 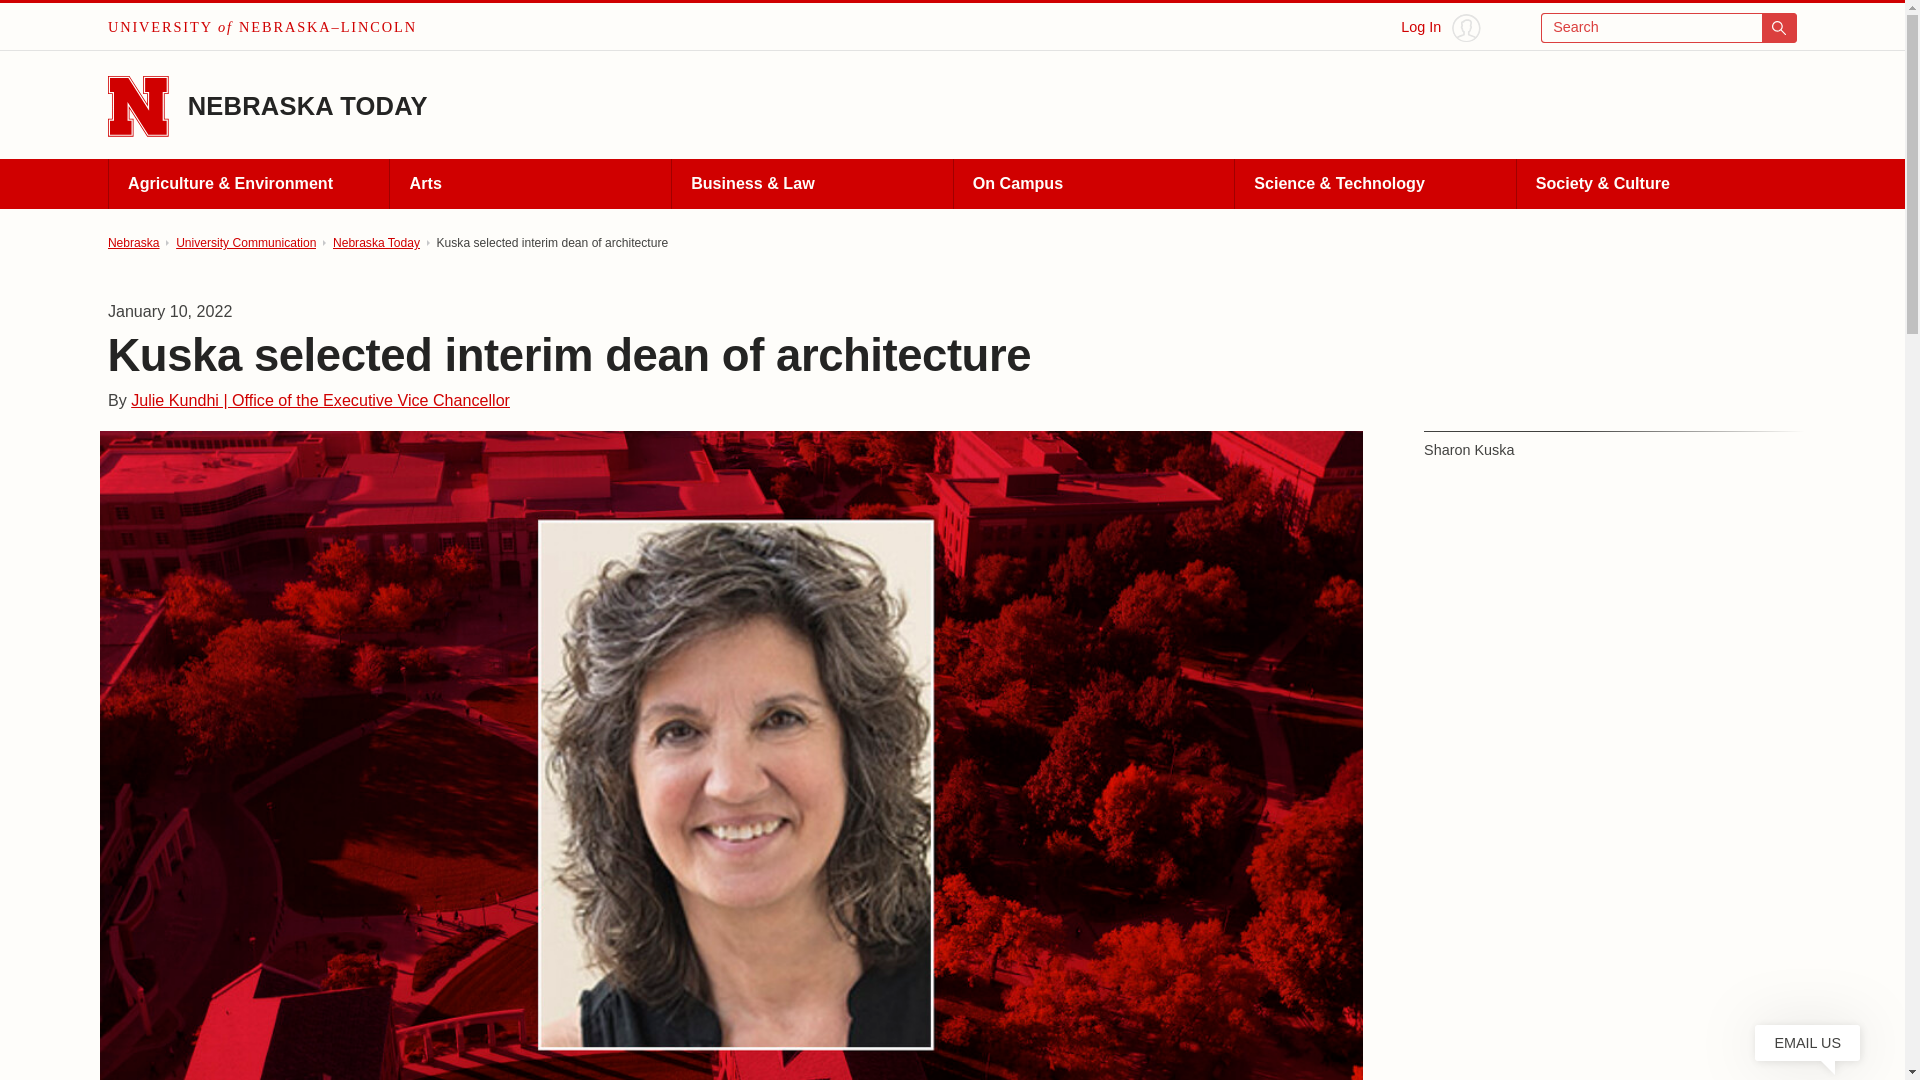 I want to click on University Communication, so click(x=246, y=242).